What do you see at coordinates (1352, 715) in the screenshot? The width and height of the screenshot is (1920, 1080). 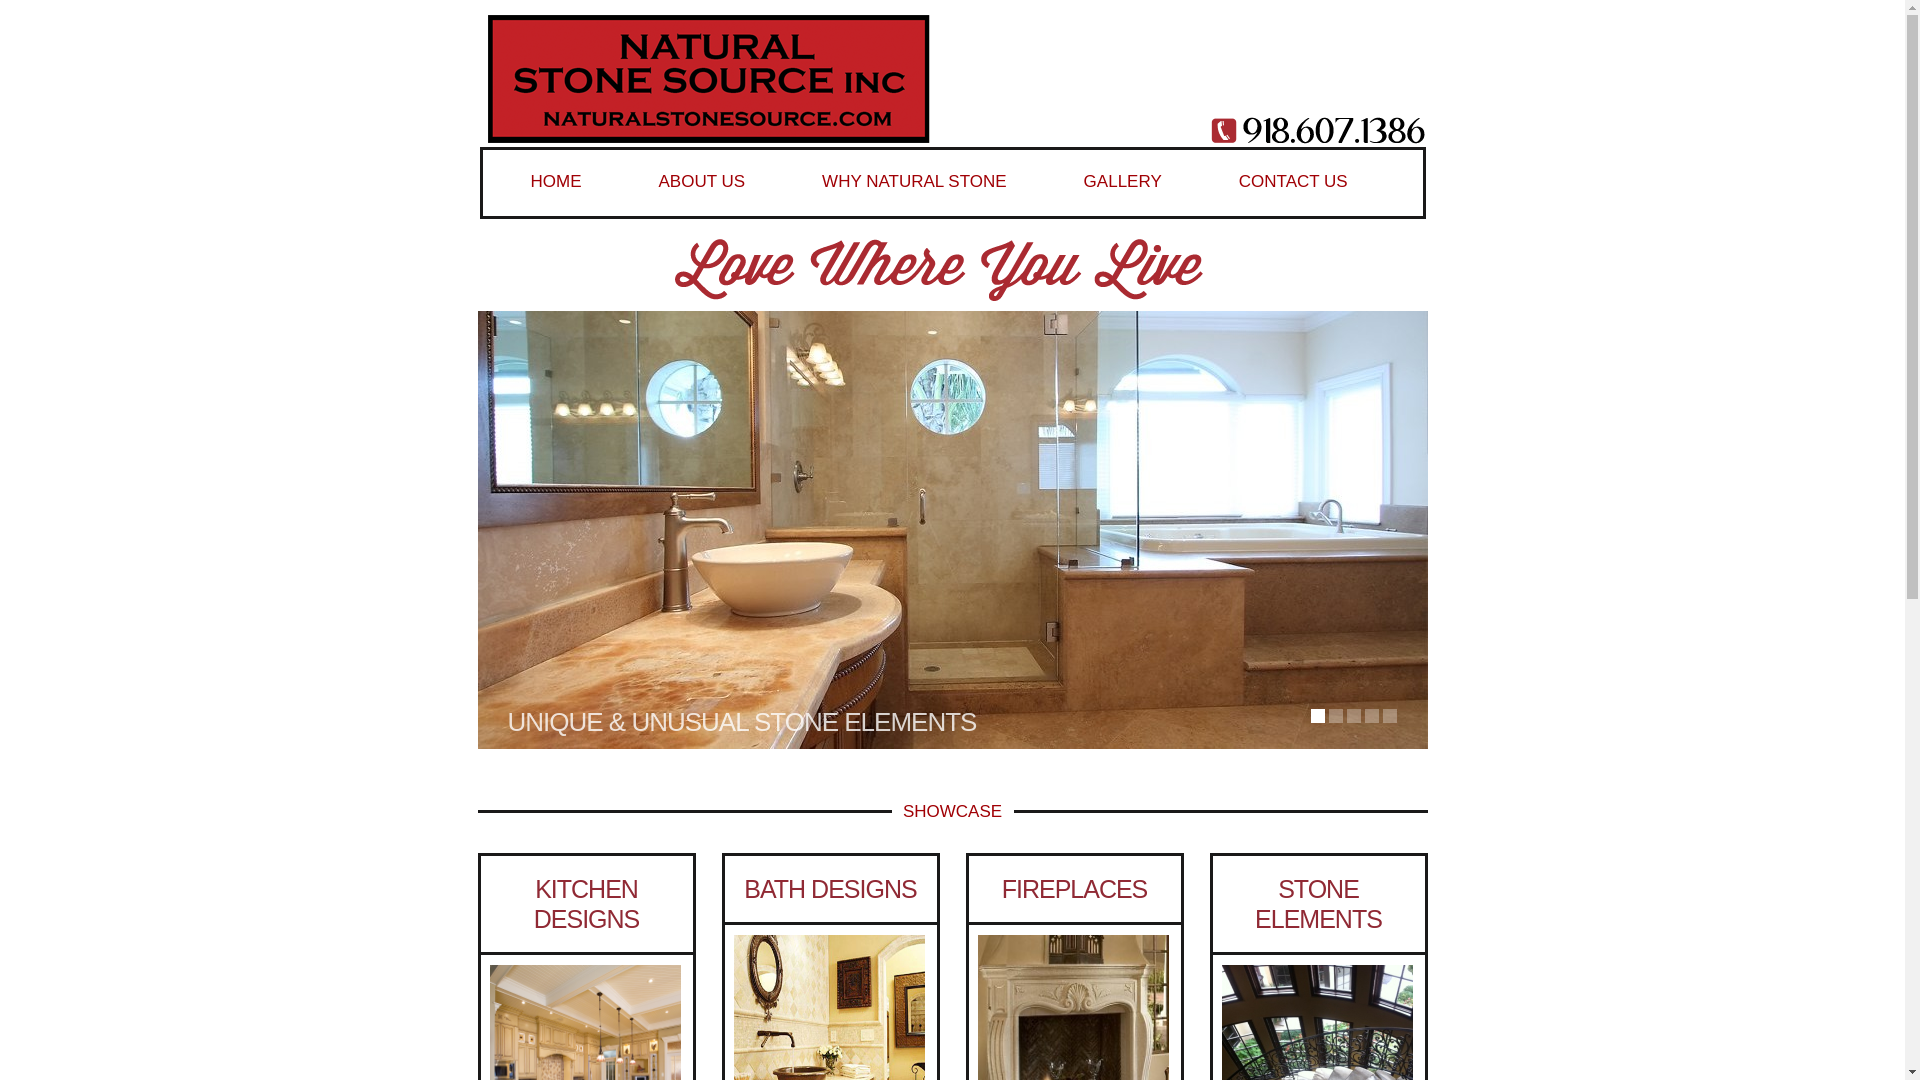 I see `3` at bounding box center [1352, 715].